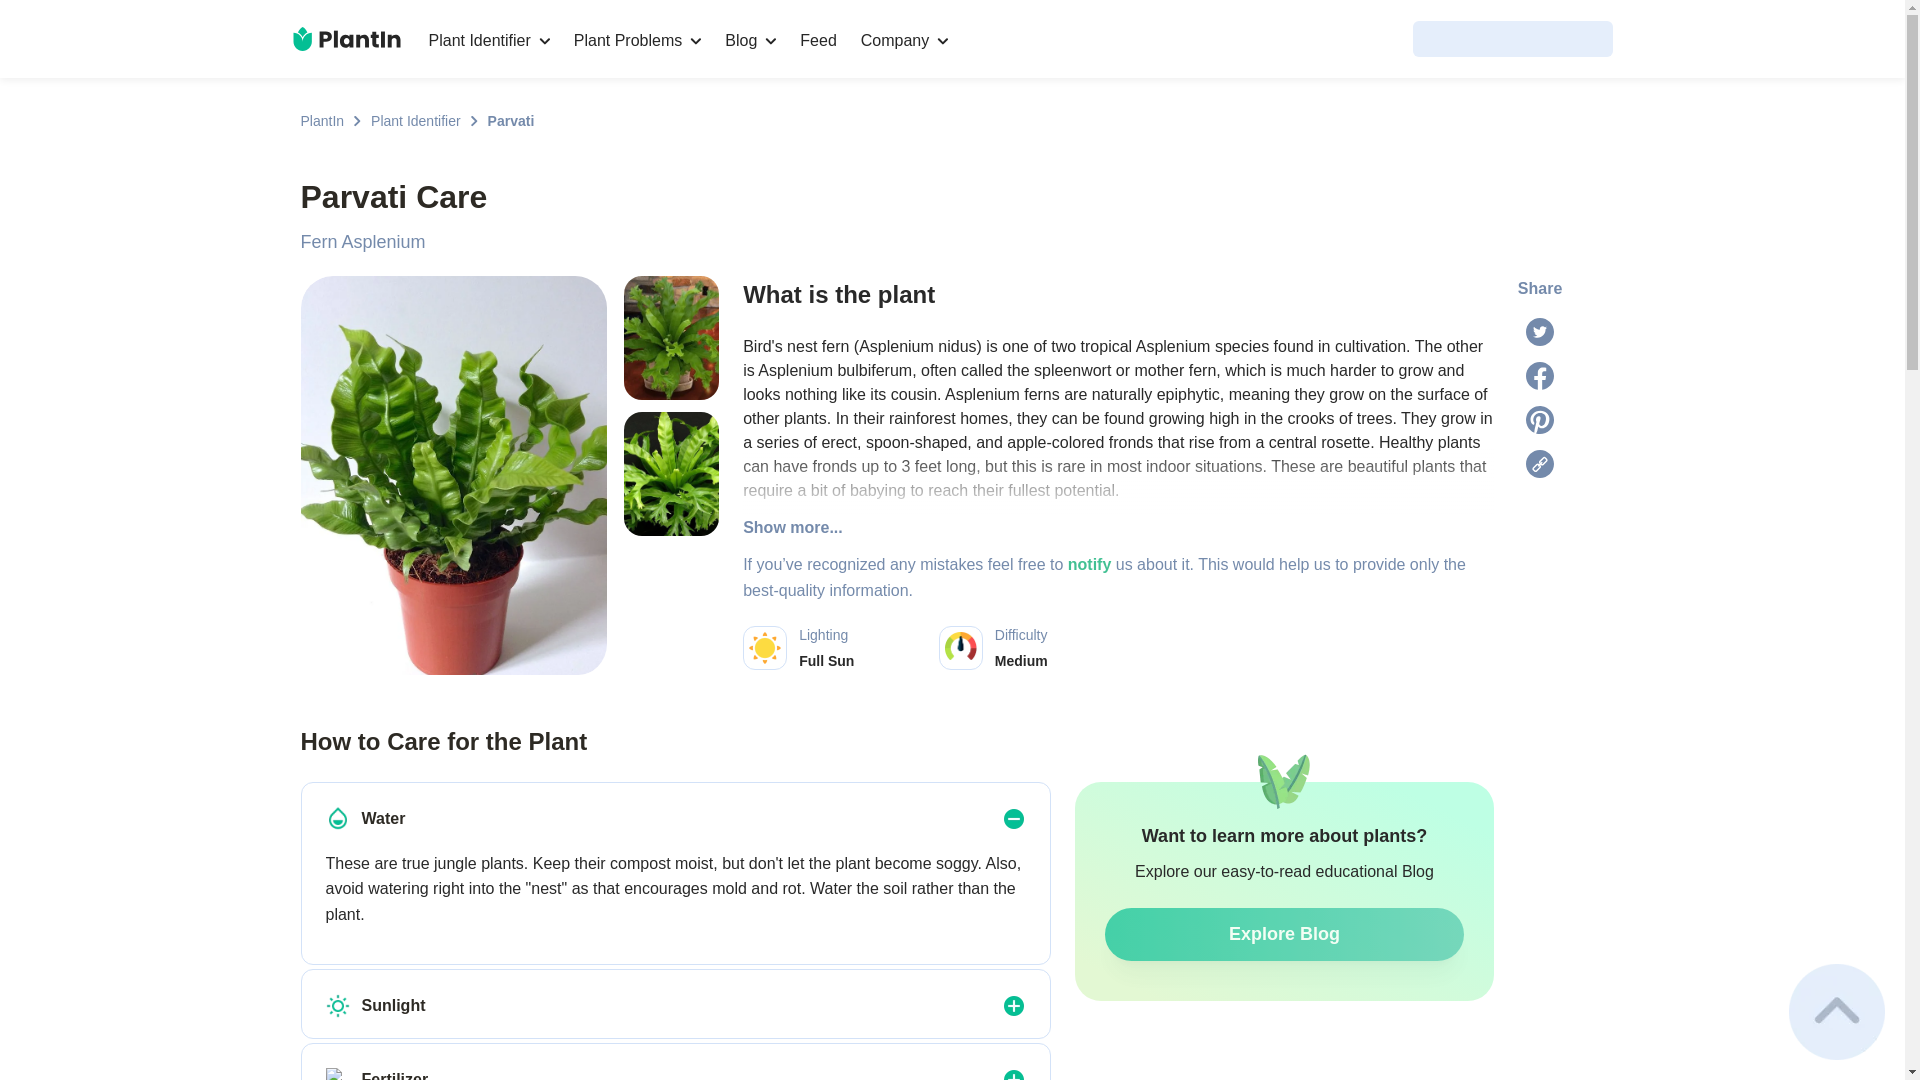 The width and height of the screenshot is (1920, 1080). What do you see at coordinates (1540, 420) in the screenshot?
I see `Water` at bounding box center [1540, 420].